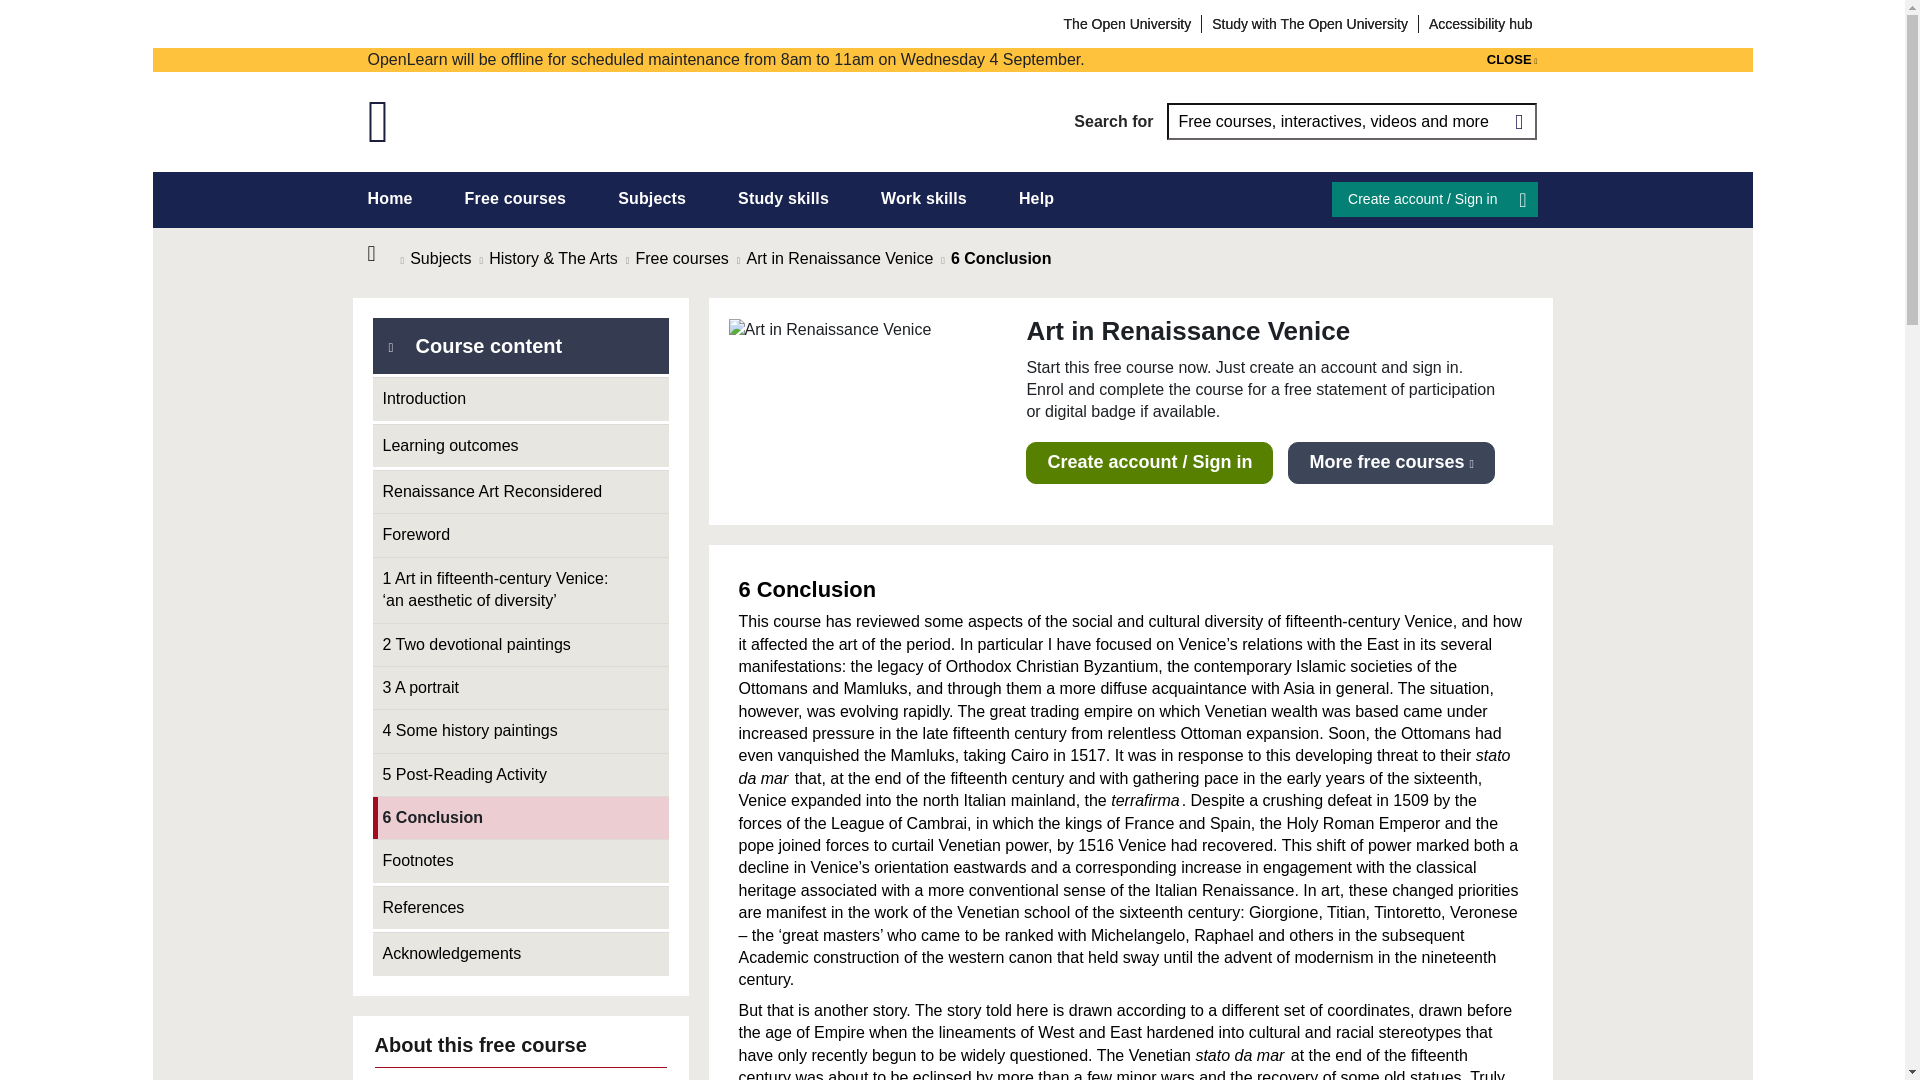  I want to click on Work skills, so click(924, 198).